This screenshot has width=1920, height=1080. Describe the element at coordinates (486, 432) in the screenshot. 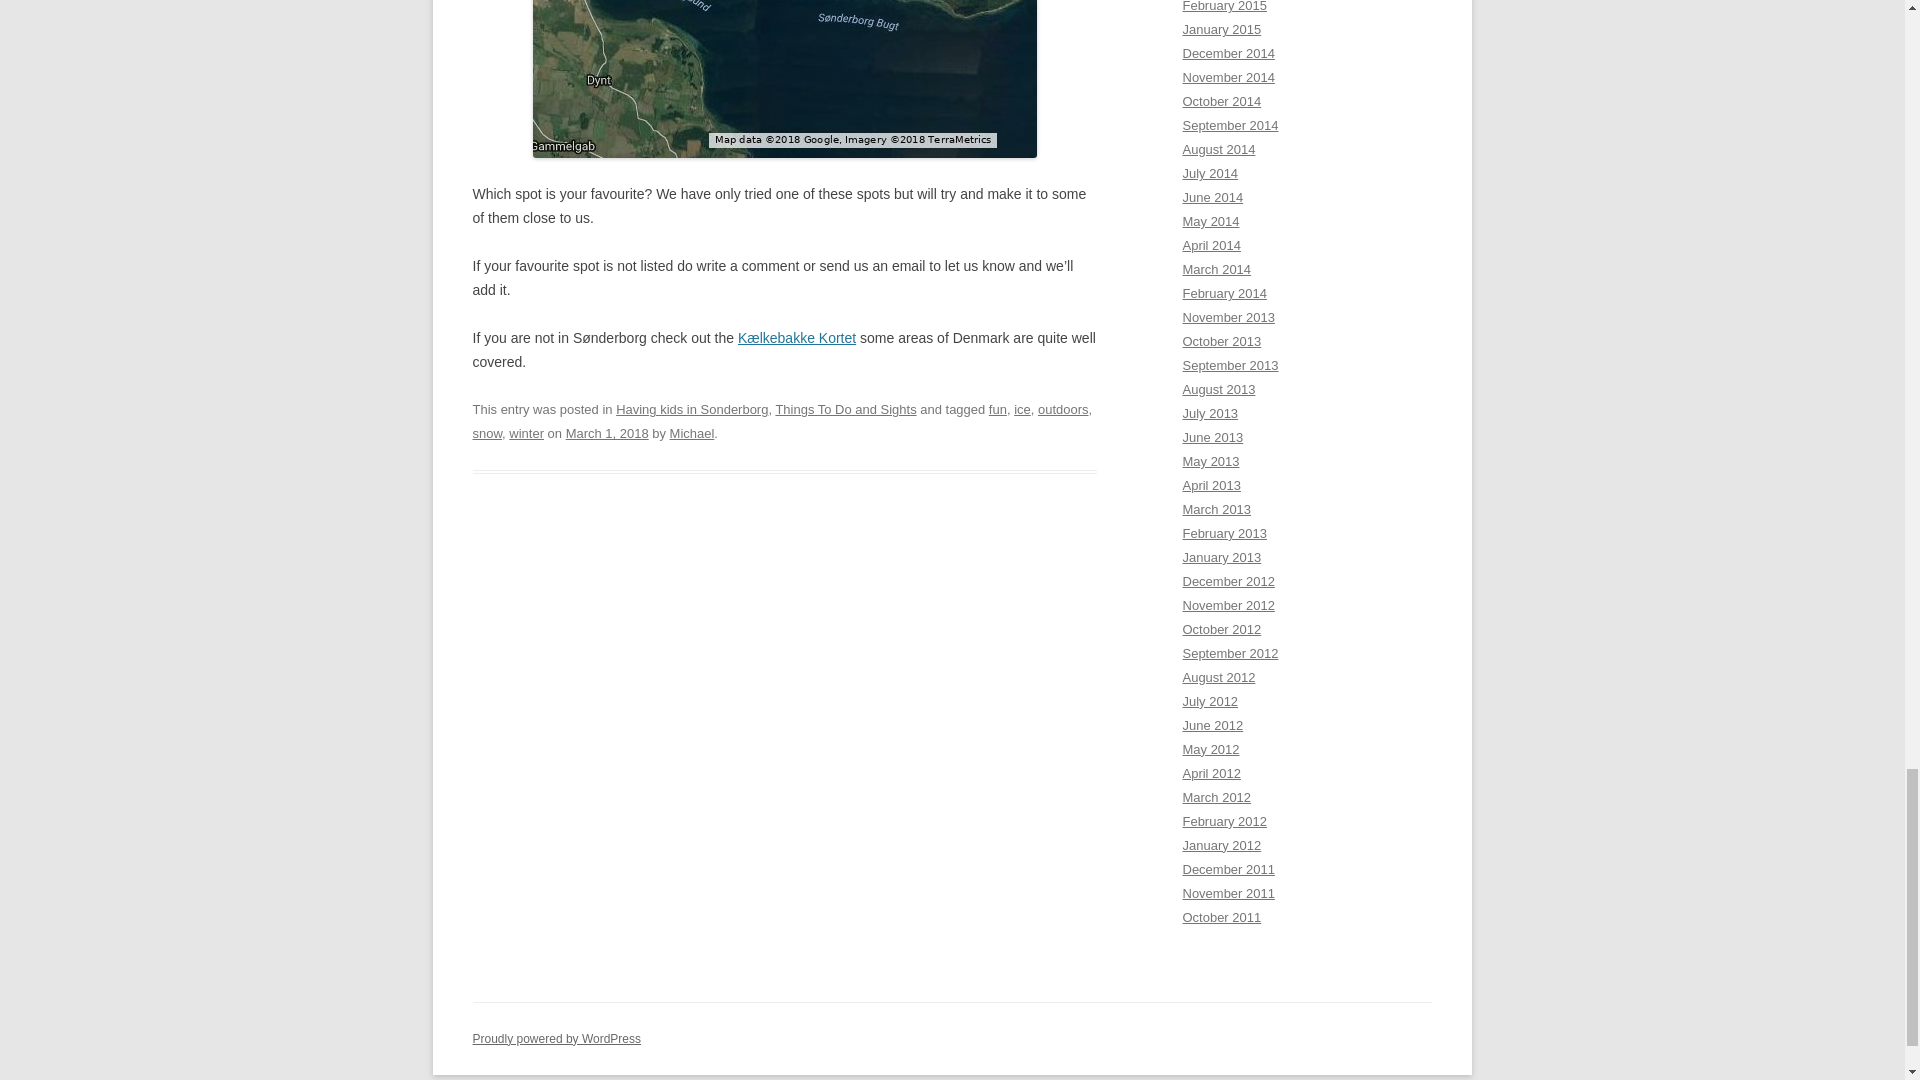

I see `snow` at that location.